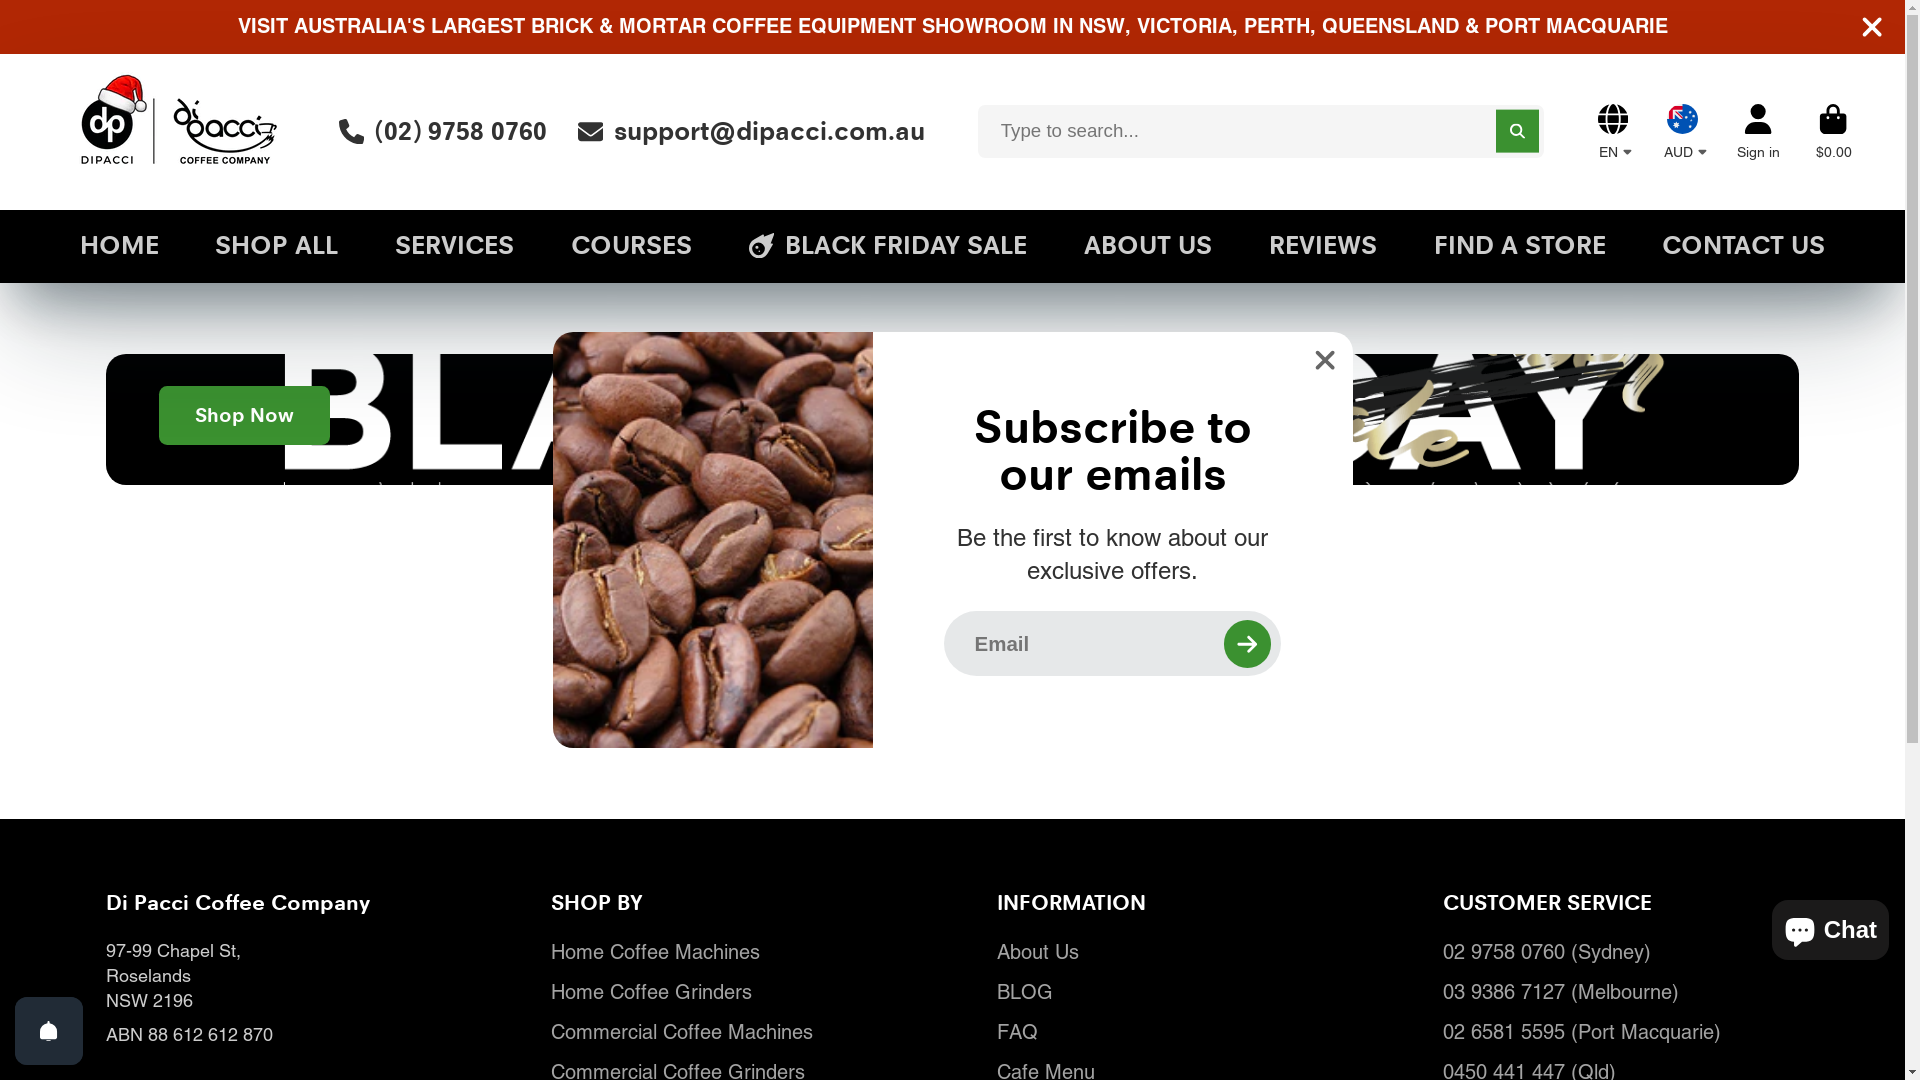 This screenshot has height=1080, width=1920. What do you see at coordinates (1744, 246) in the screenshot?
I see `CONTACT US` at bounding box center [1744, 246].